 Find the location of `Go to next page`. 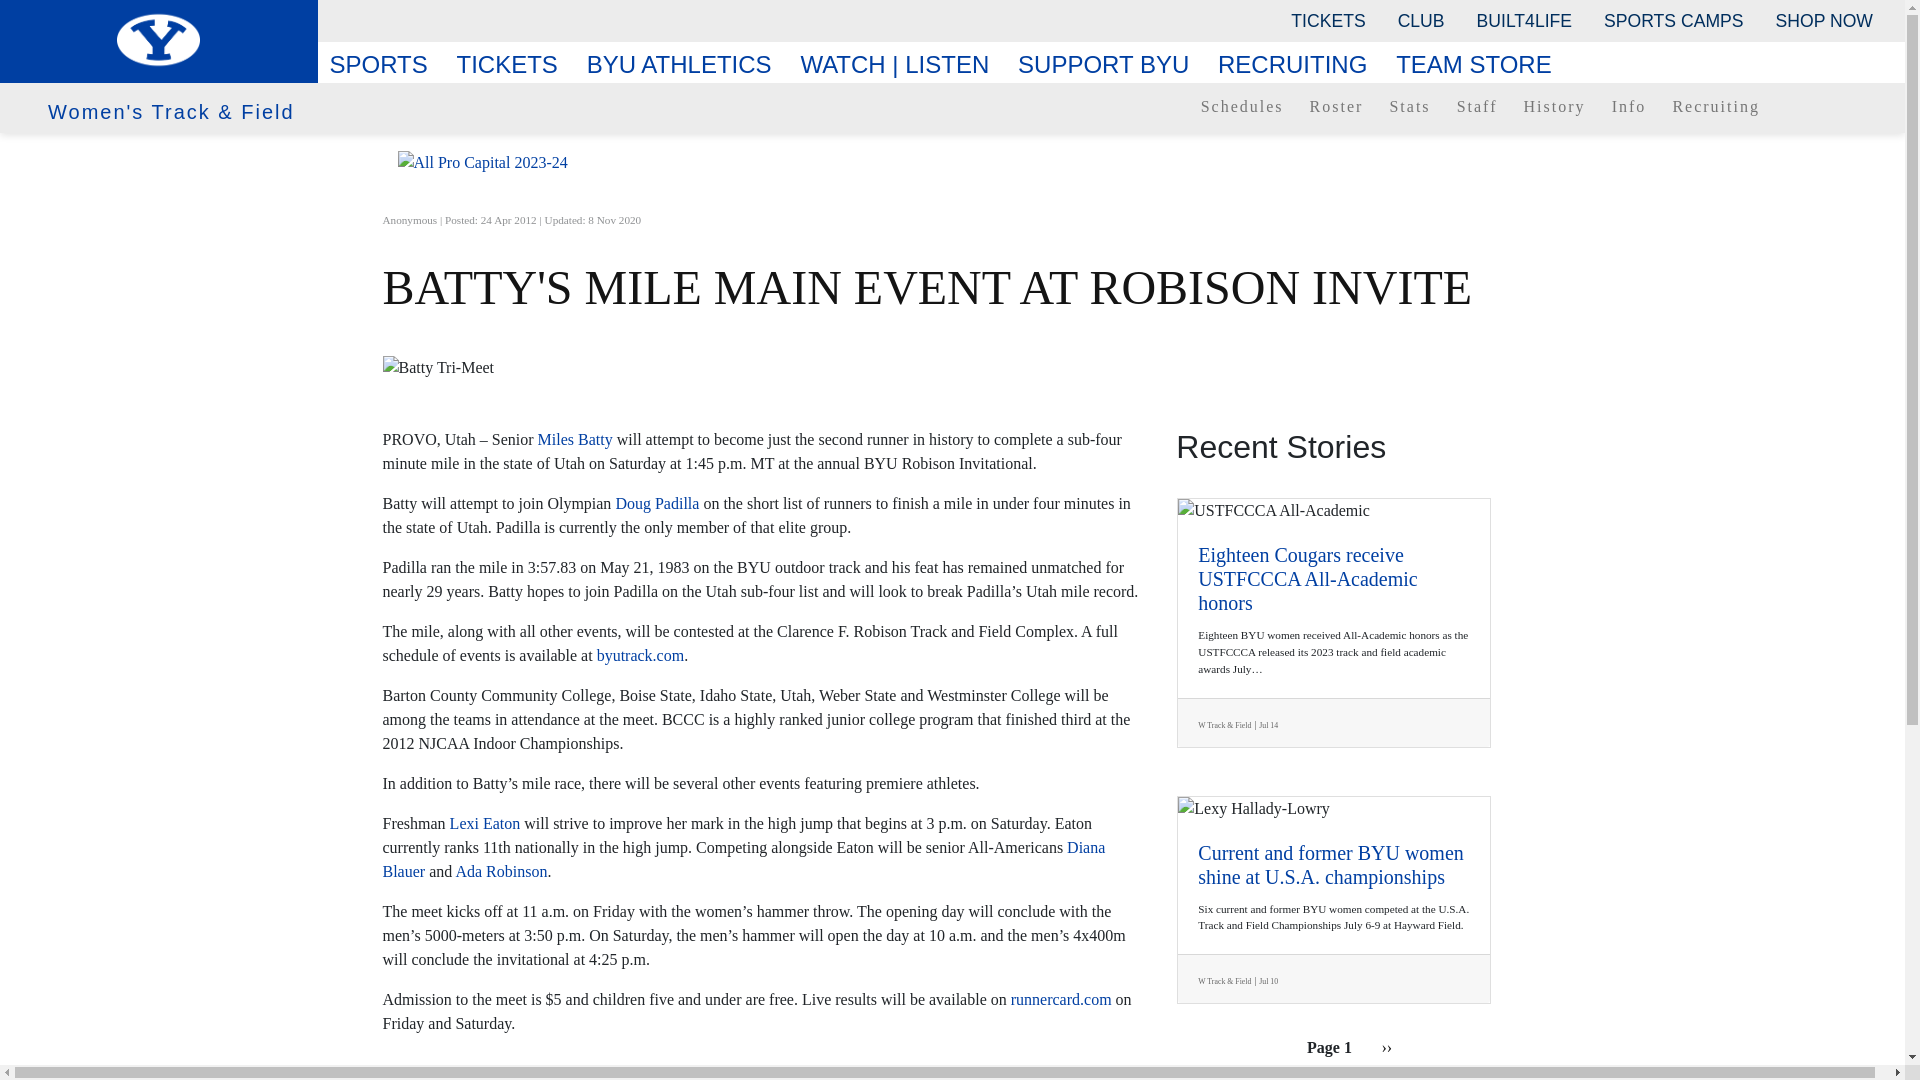

Go to next page is located at coordinates (1386, 1047).